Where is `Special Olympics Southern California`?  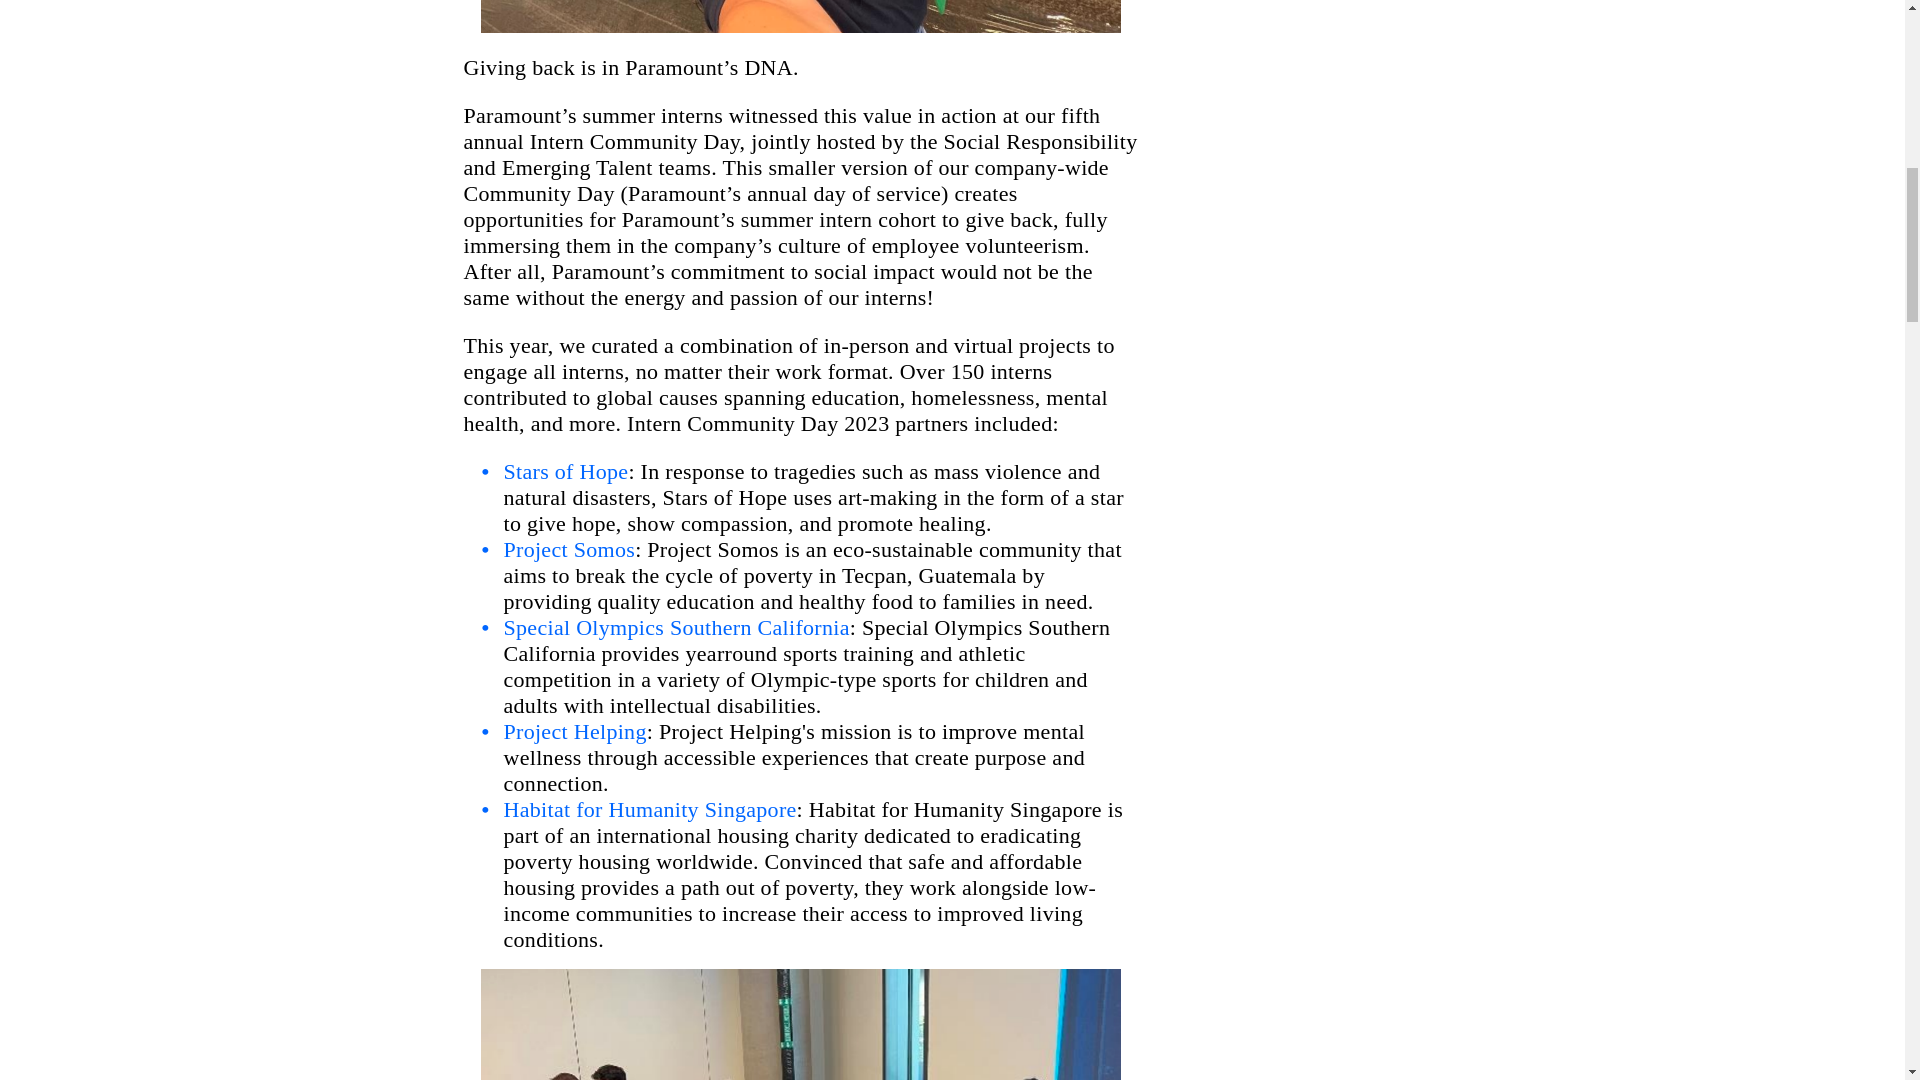 Special Olympics Southern California is located at coordinates (676, 627).